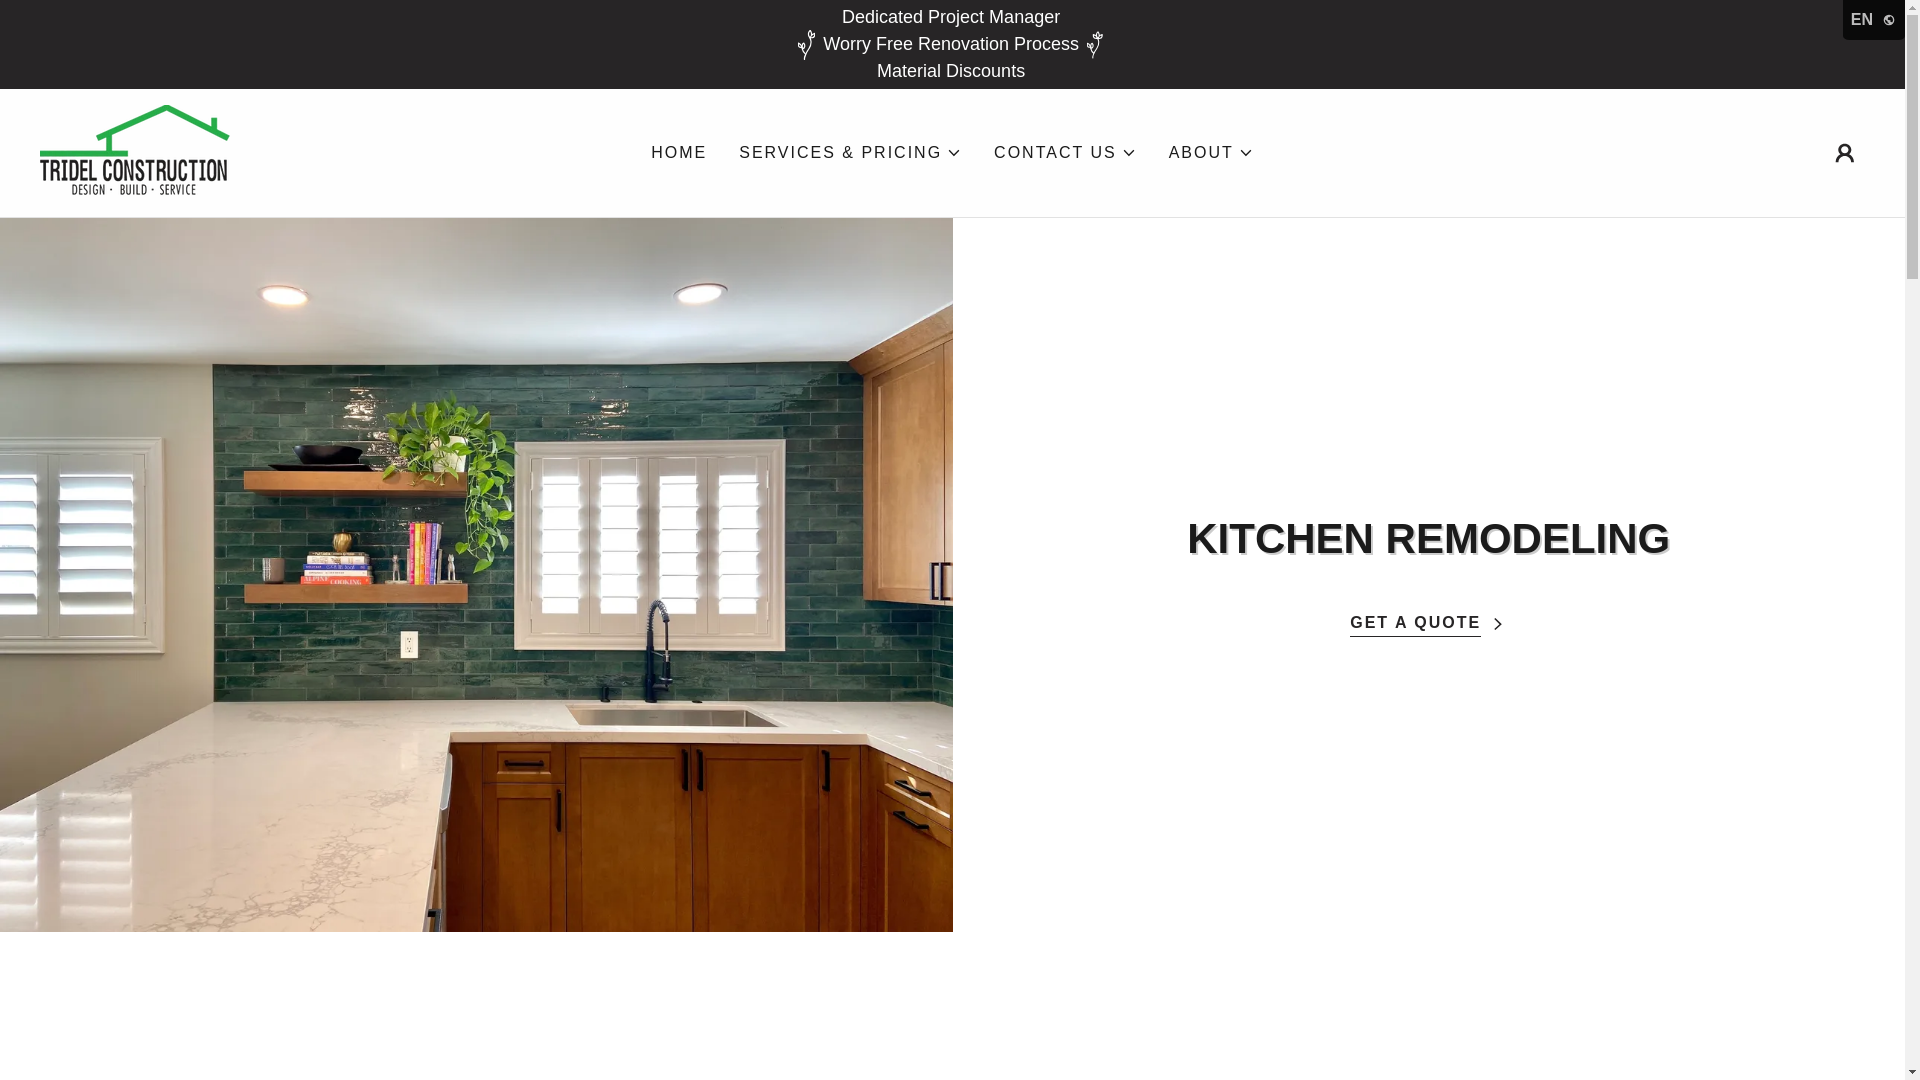 This screenshot has width=1920, height=1080. What do you see at coordinates (1211, 153) in the screenshot?
I see `ABOUT` at bounding box center [1211, 153].